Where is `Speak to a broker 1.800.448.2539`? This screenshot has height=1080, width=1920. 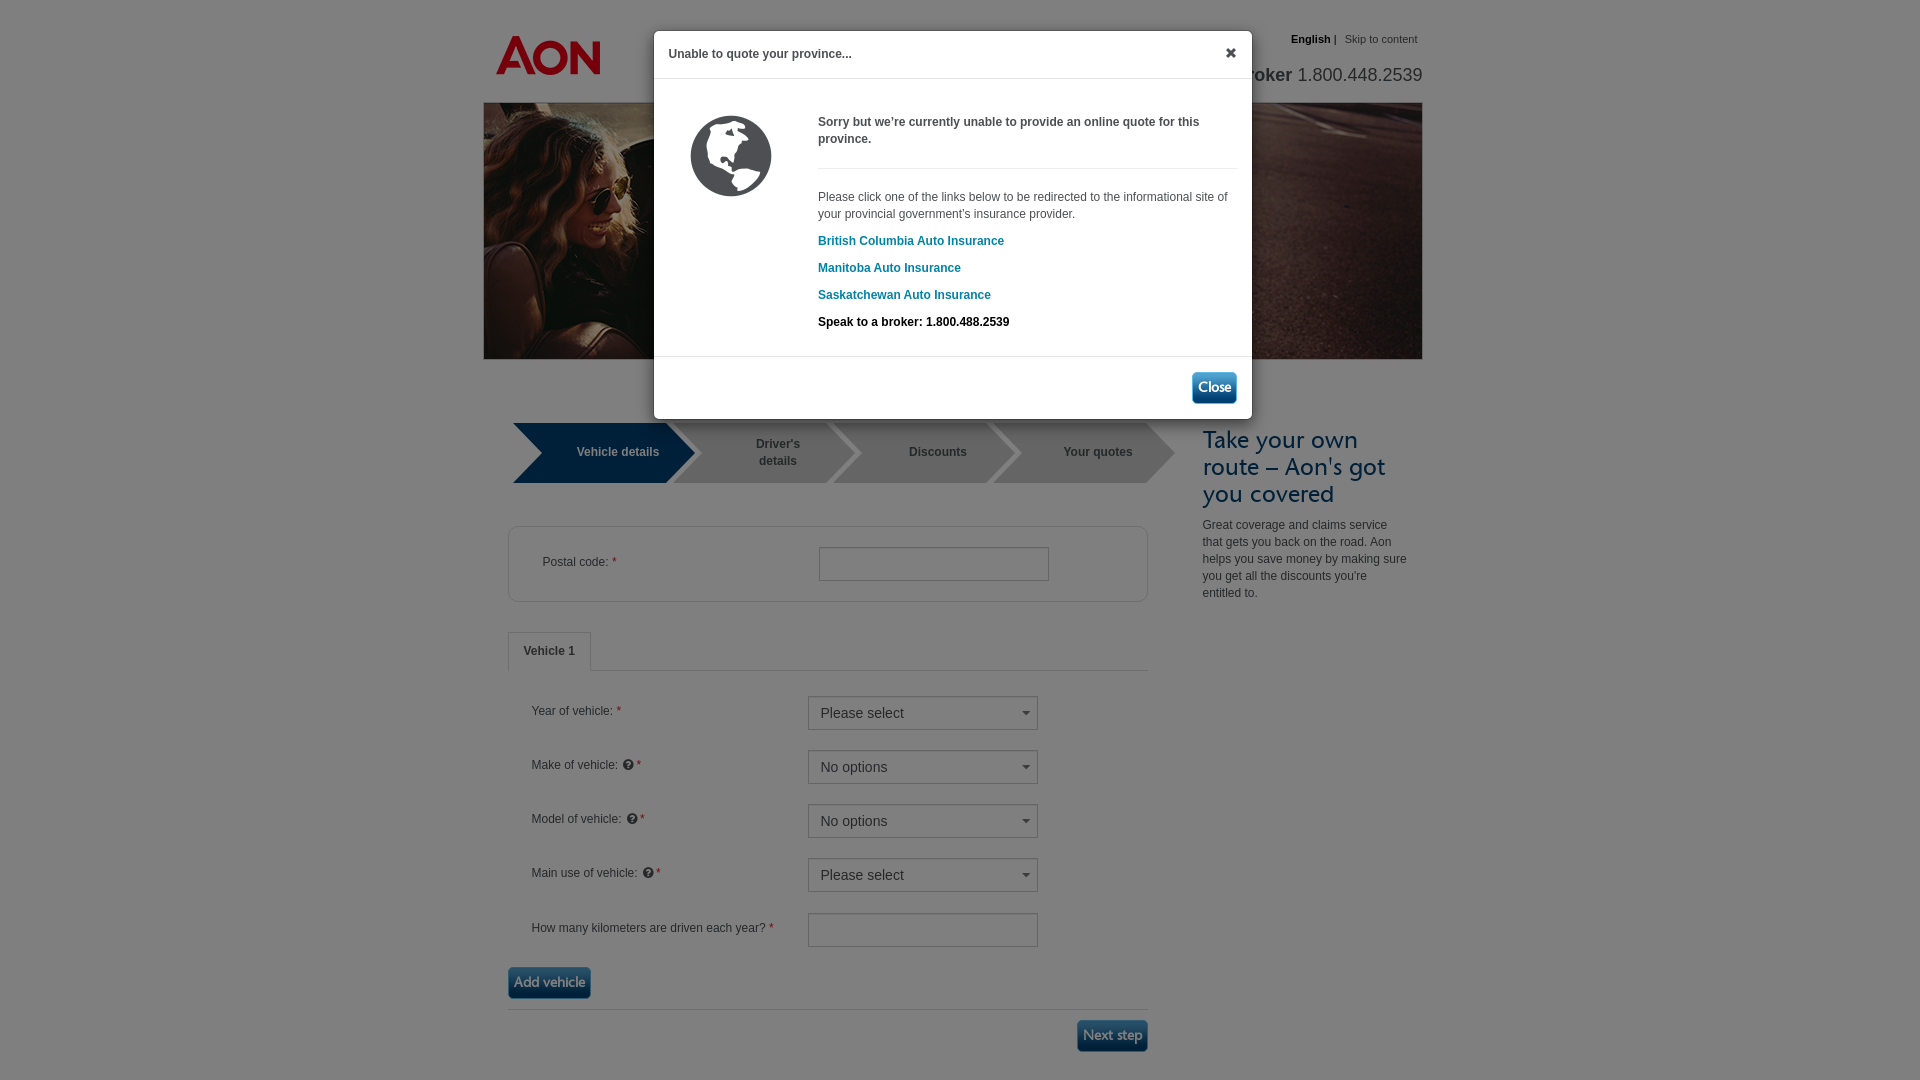
Speak to a broker 1.800.448.2539 is located at coordinates (1282, 75).